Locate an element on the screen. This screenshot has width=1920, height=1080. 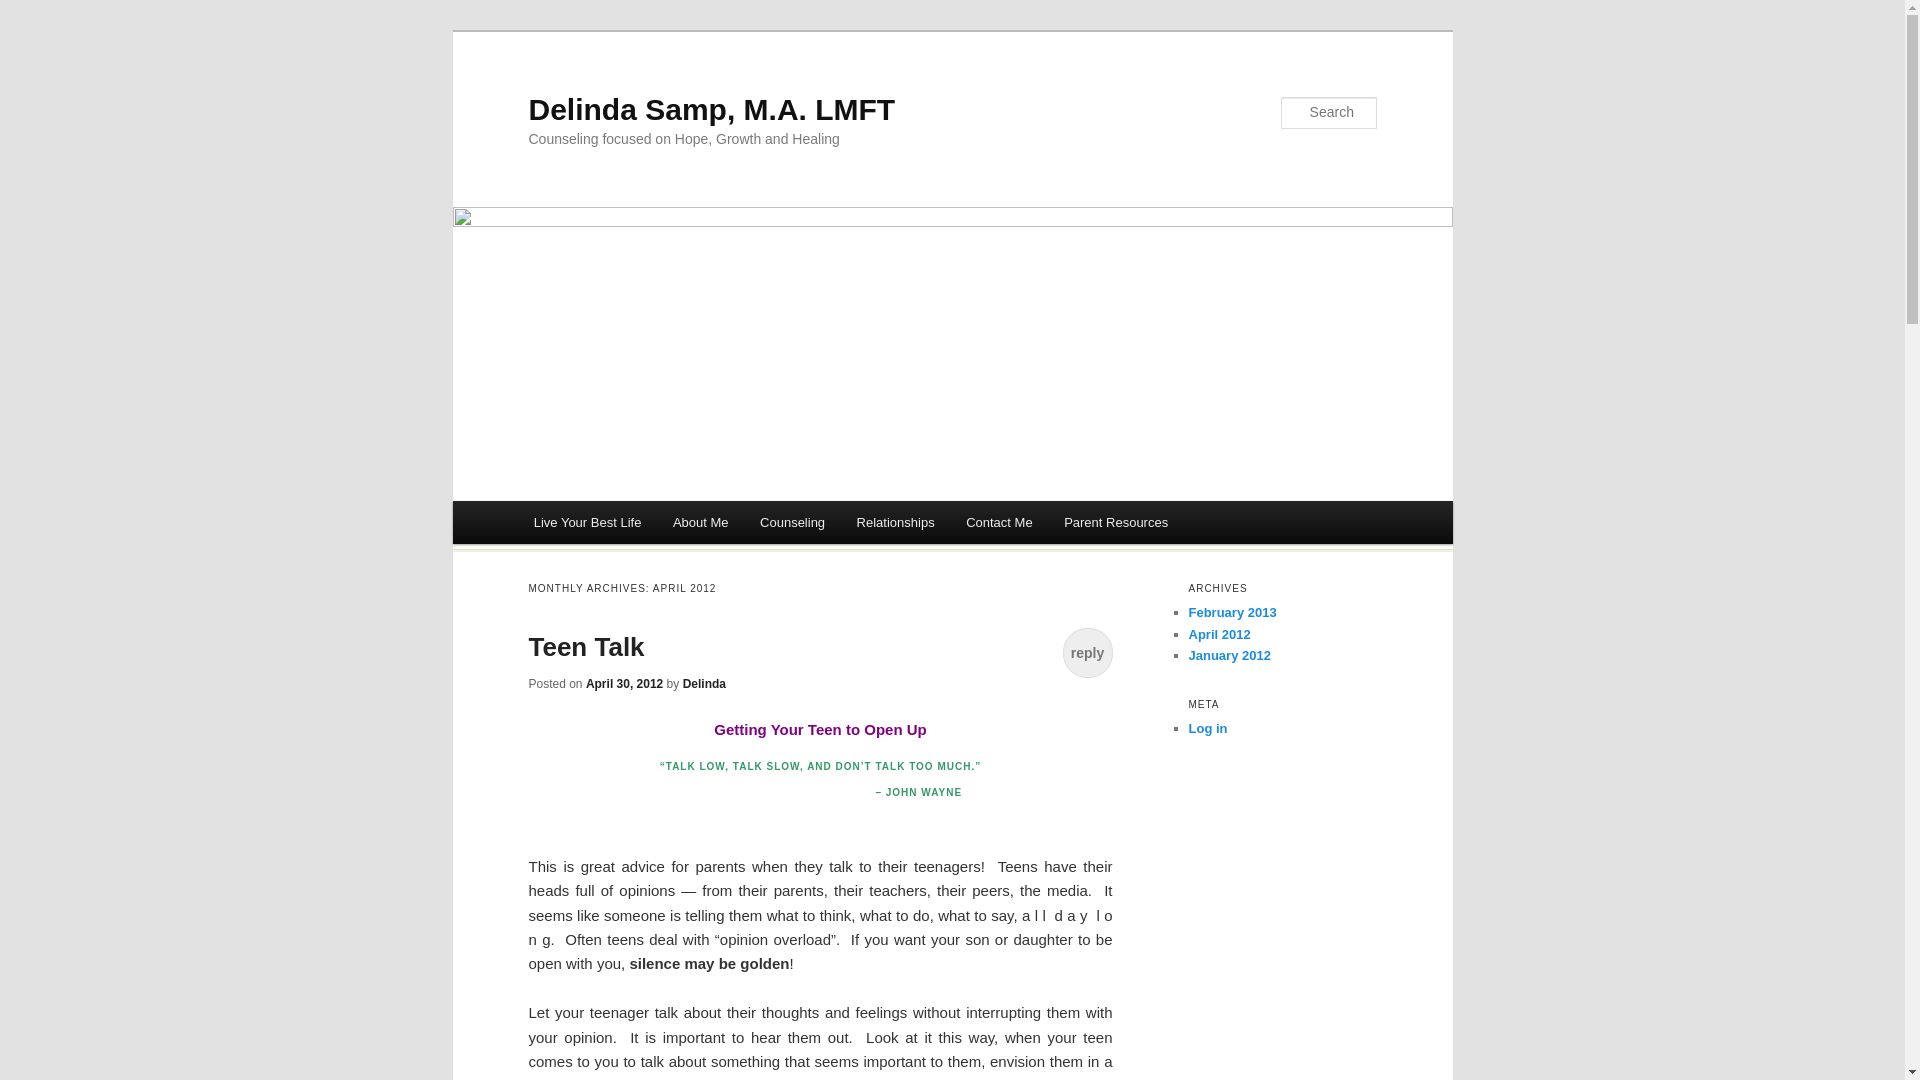
Delinda Samp, M.A. LMFT is located at coordinates (711, 109).